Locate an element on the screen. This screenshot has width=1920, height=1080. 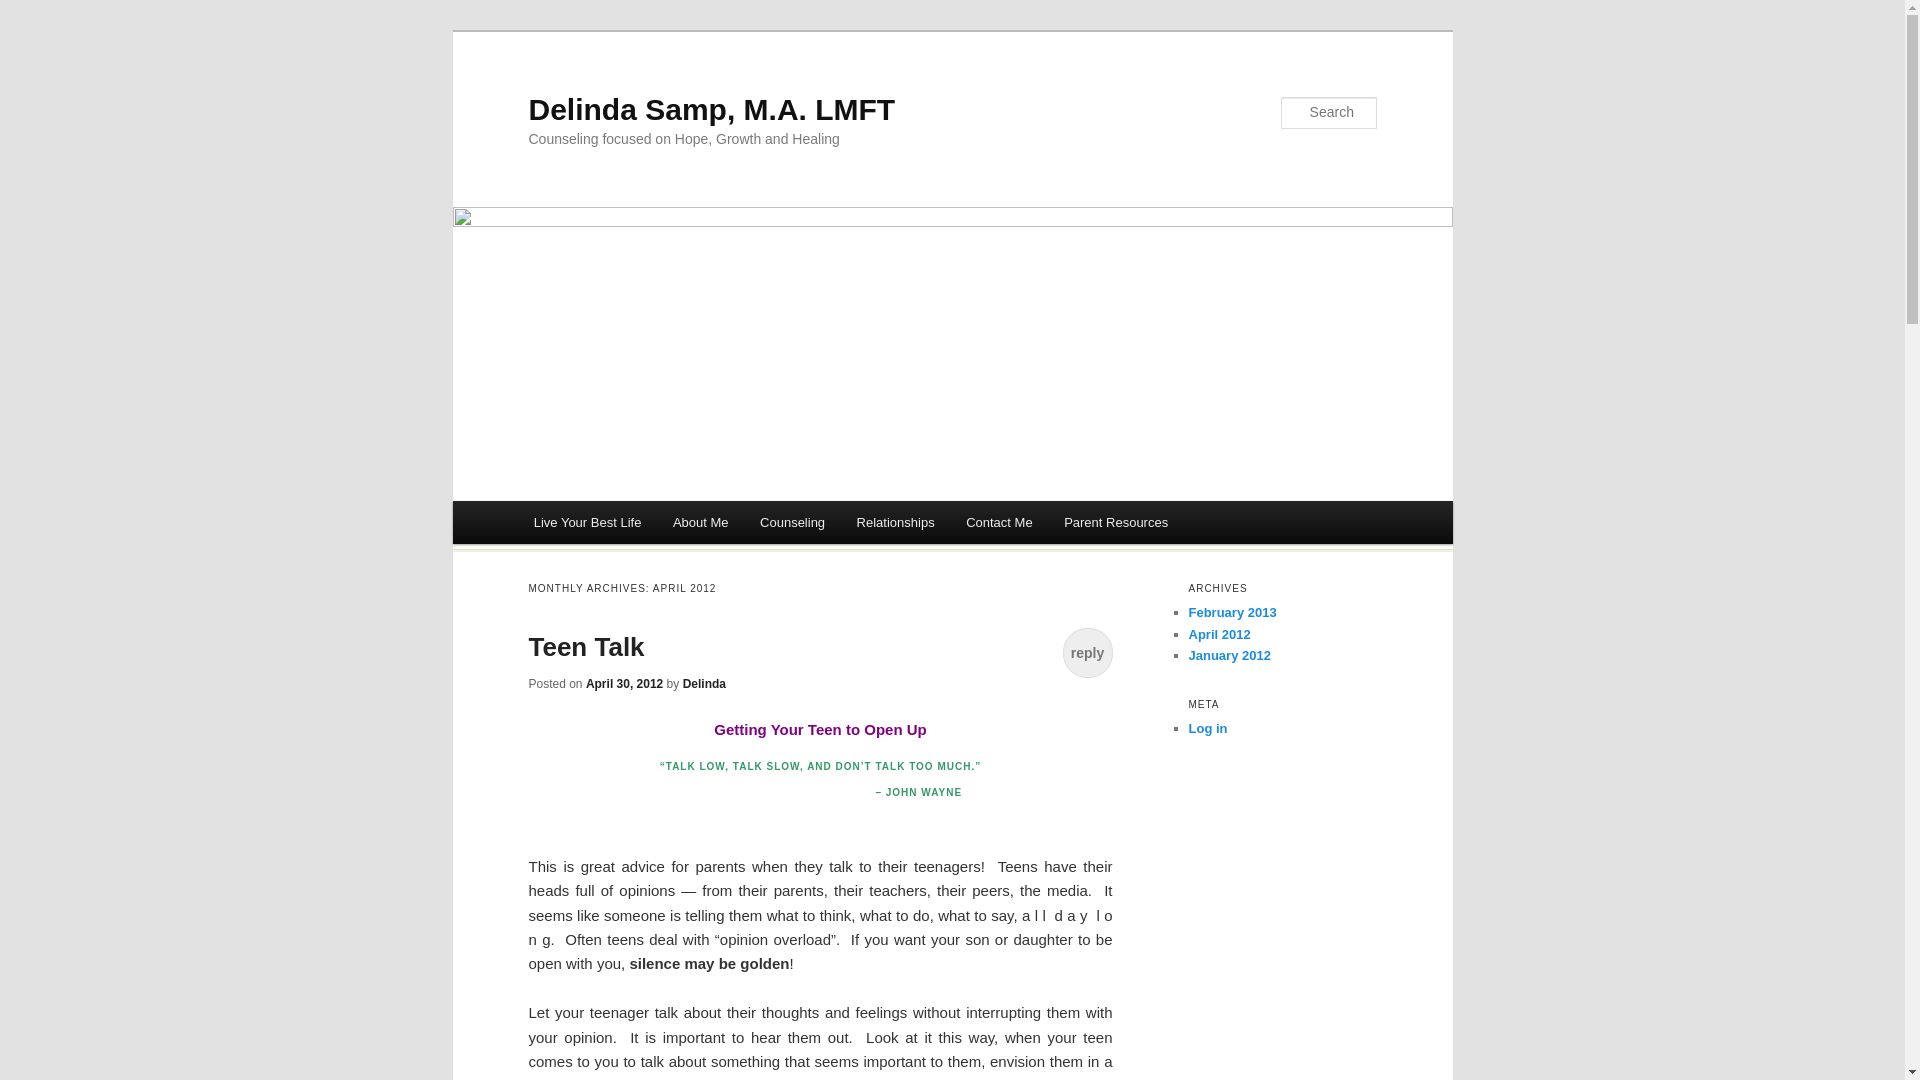
Delinda Samp, M.A. LMFT is located at coordinates (711, 109).